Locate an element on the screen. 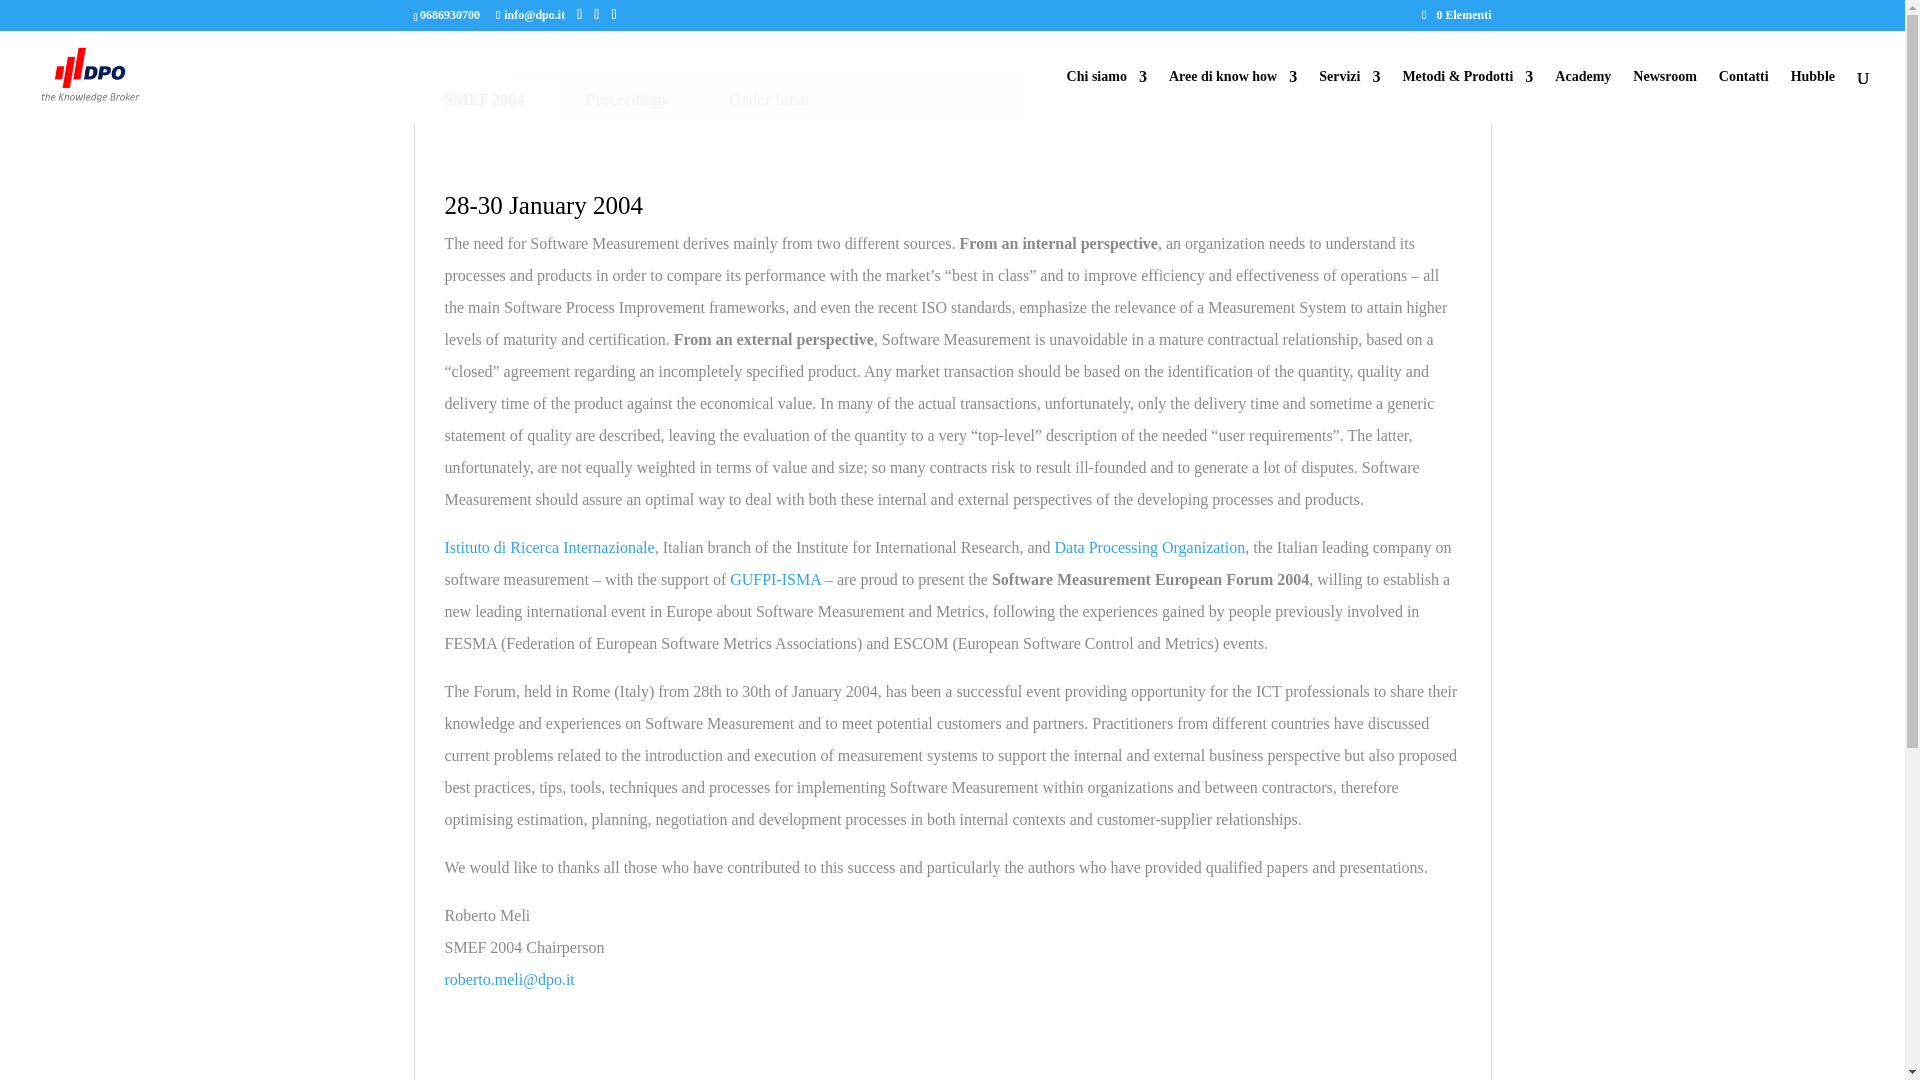  Contatti is located at coordinates (1743, 97).